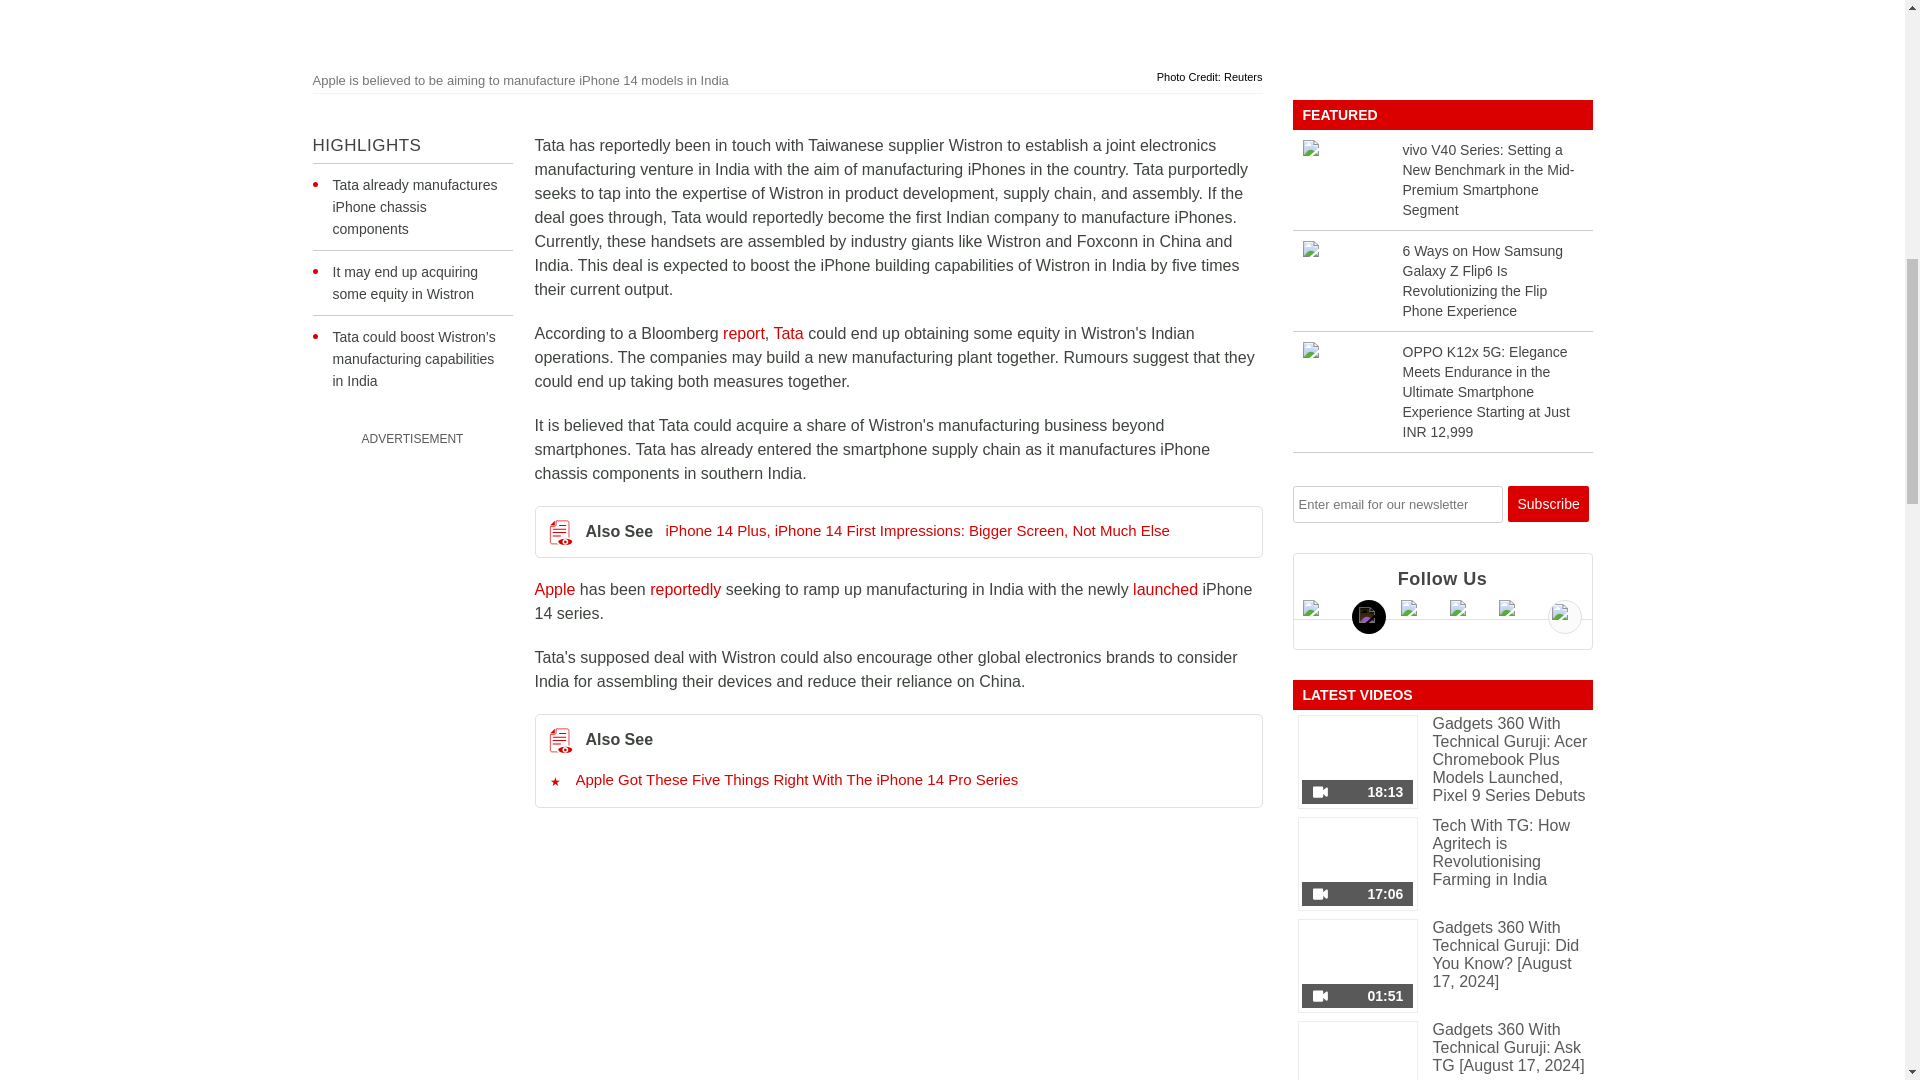  I want to click on Apple, so click(554, 590).